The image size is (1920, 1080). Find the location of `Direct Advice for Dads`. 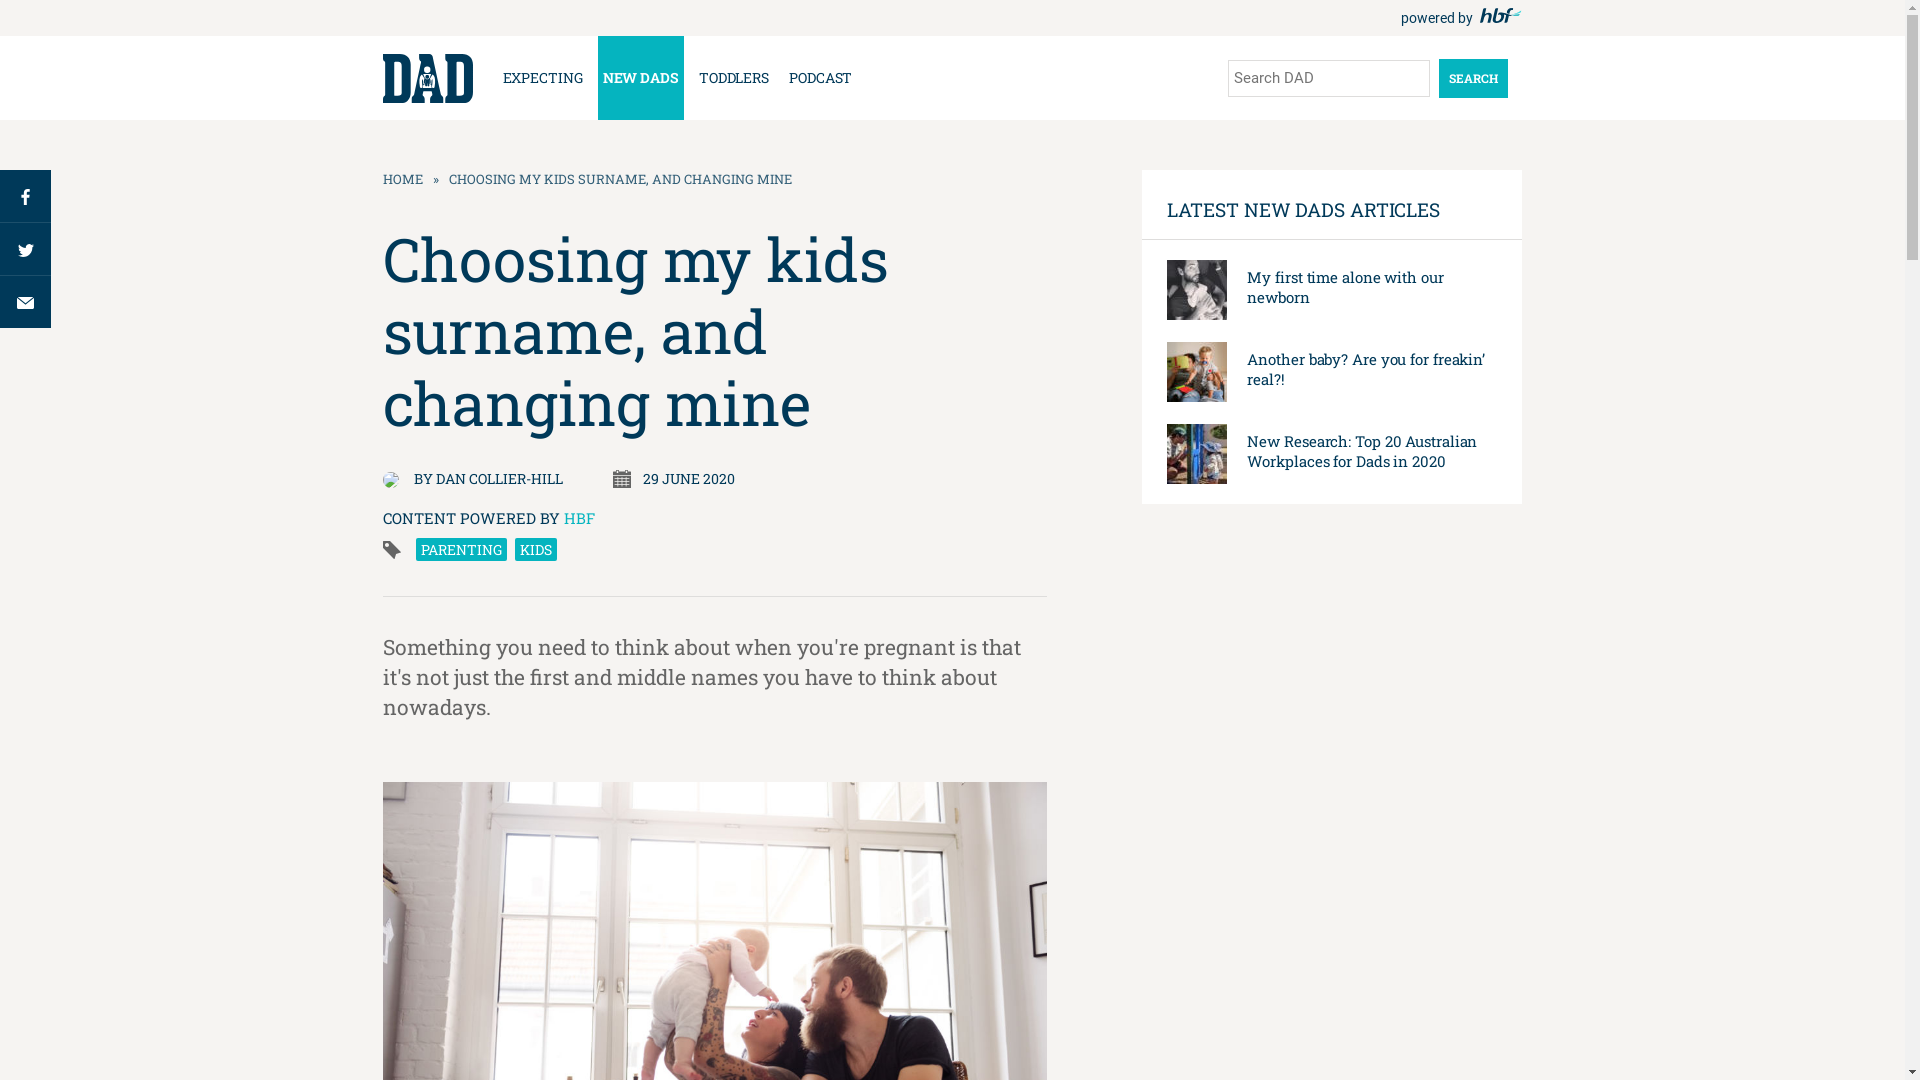

Direct Advice for Dads is located at coordinates (427, 78).